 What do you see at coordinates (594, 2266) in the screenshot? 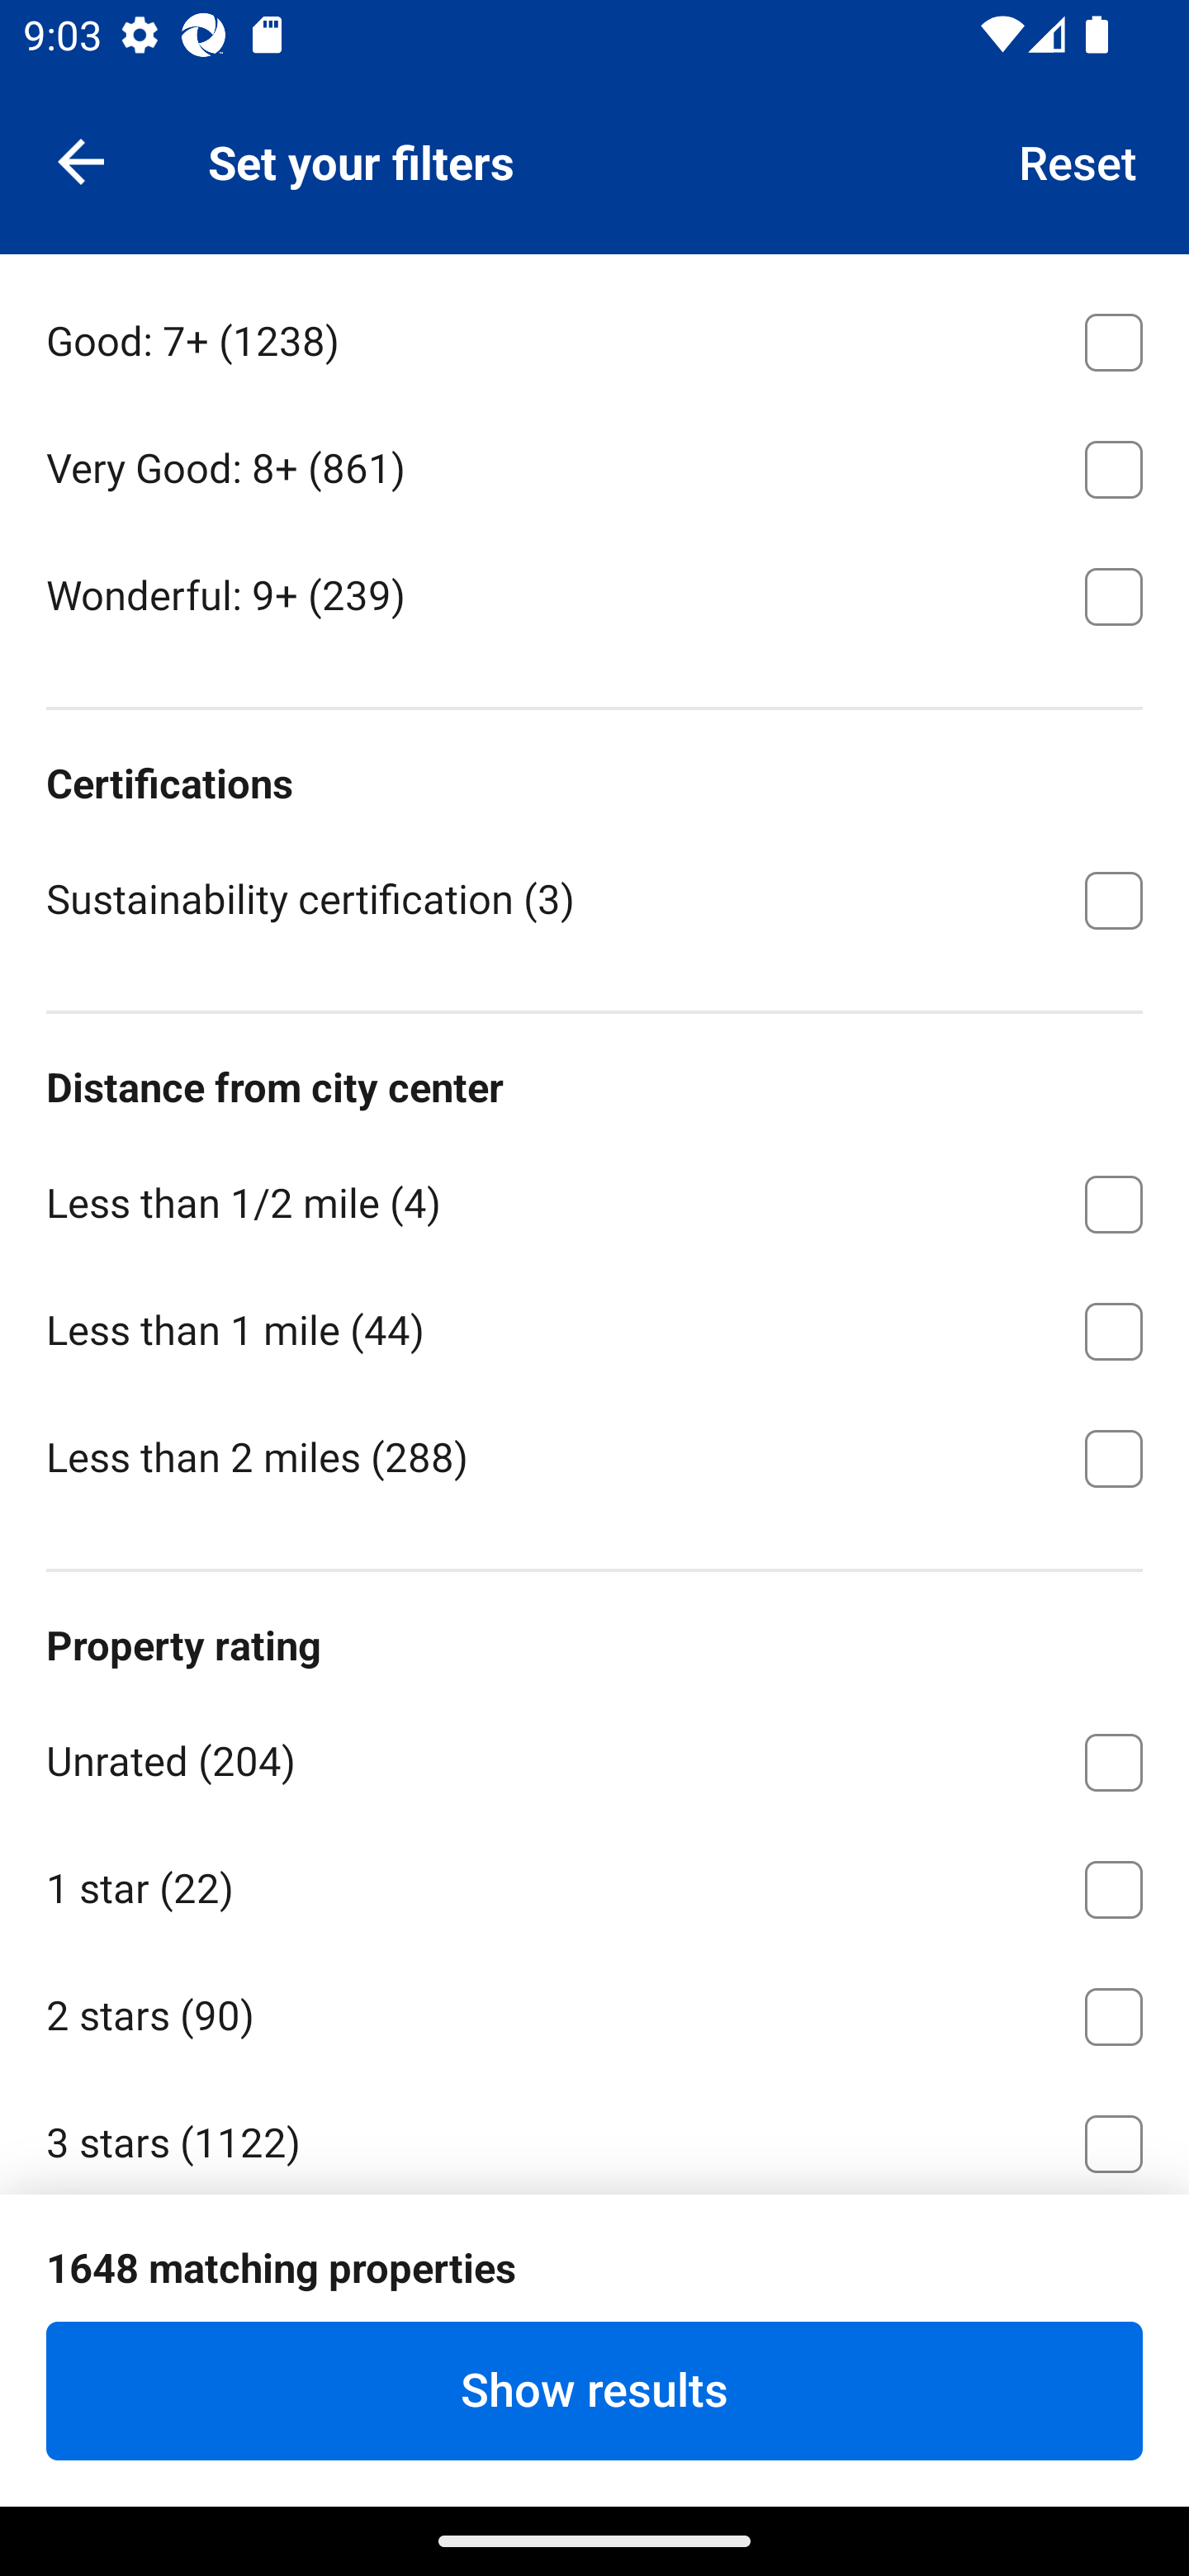
I see `4 stars ⁦(165)` at bounding box center [594, 2266].